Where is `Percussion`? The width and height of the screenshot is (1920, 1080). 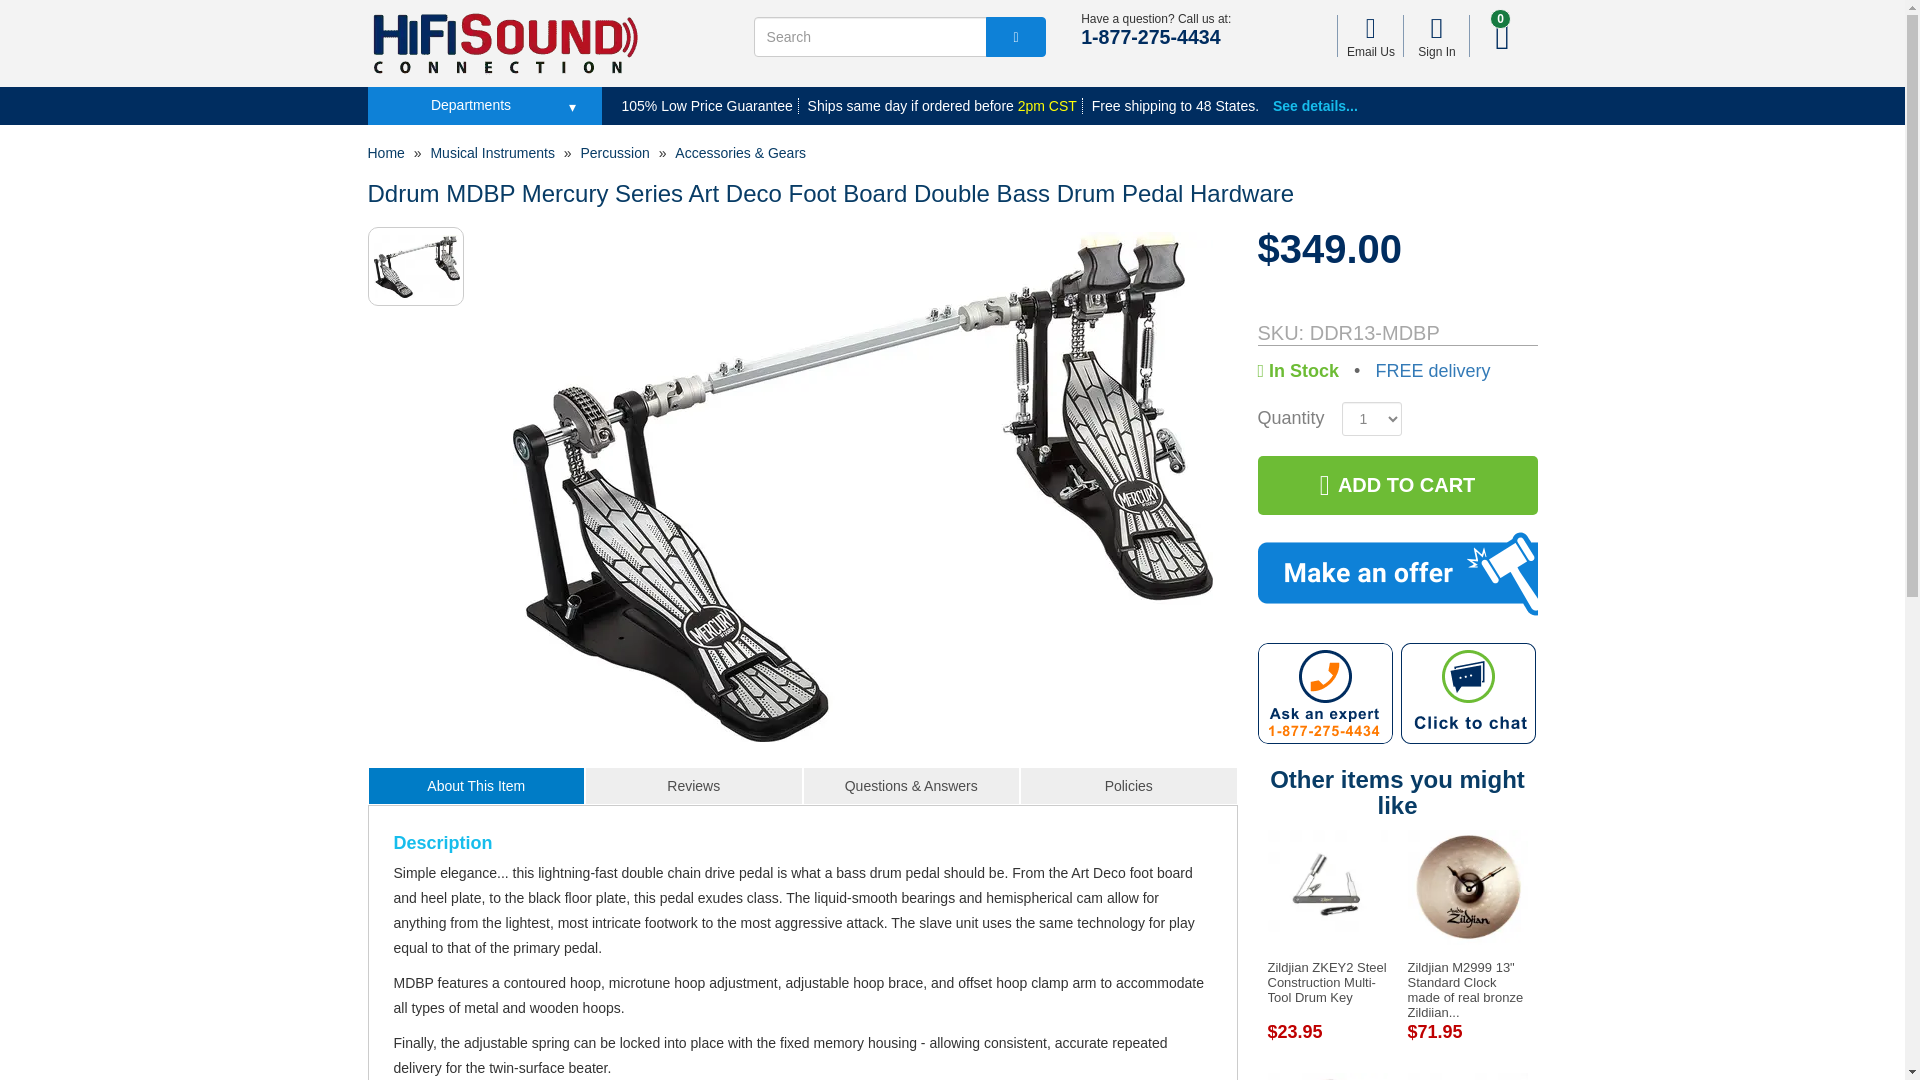 Percussion is located at coordinates (614, 152).